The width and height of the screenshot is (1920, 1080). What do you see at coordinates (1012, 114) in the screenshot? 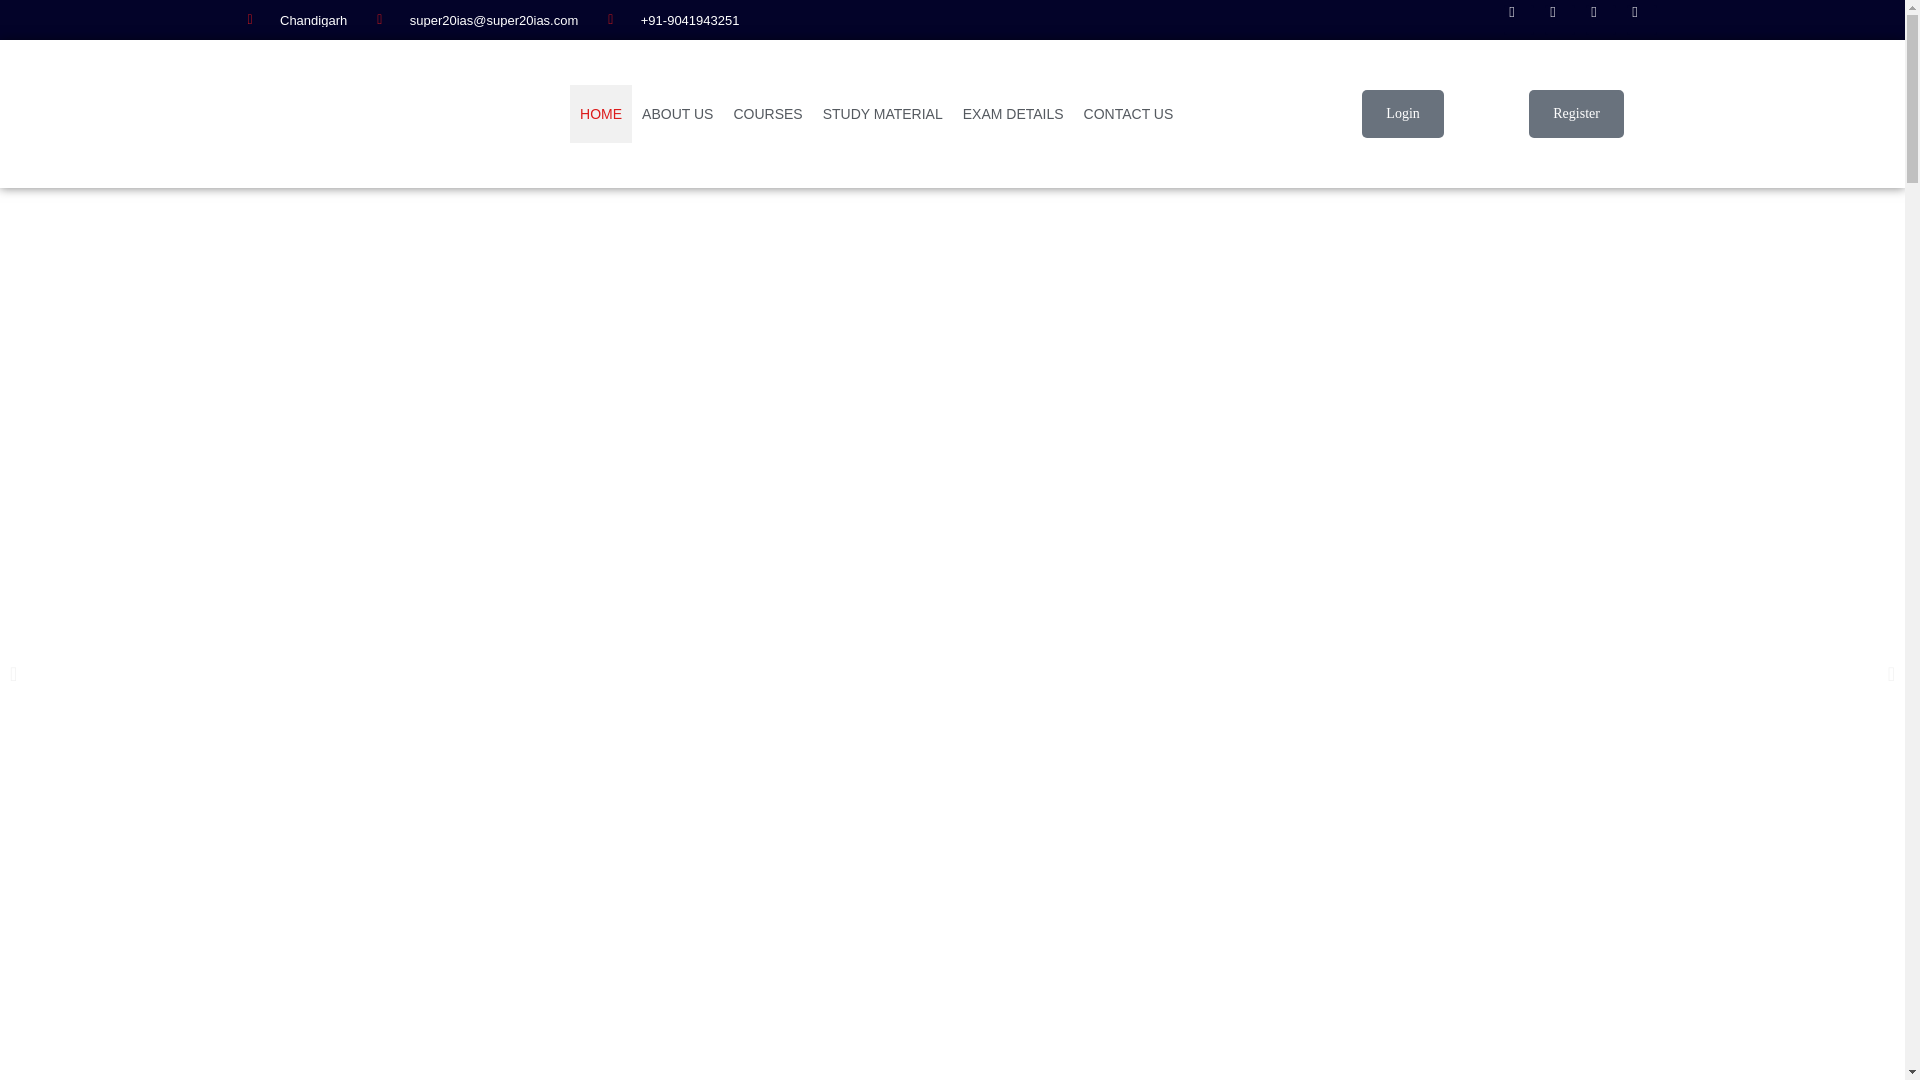
I see `EXAM DETAILS` at bounding box center [1012, 114].